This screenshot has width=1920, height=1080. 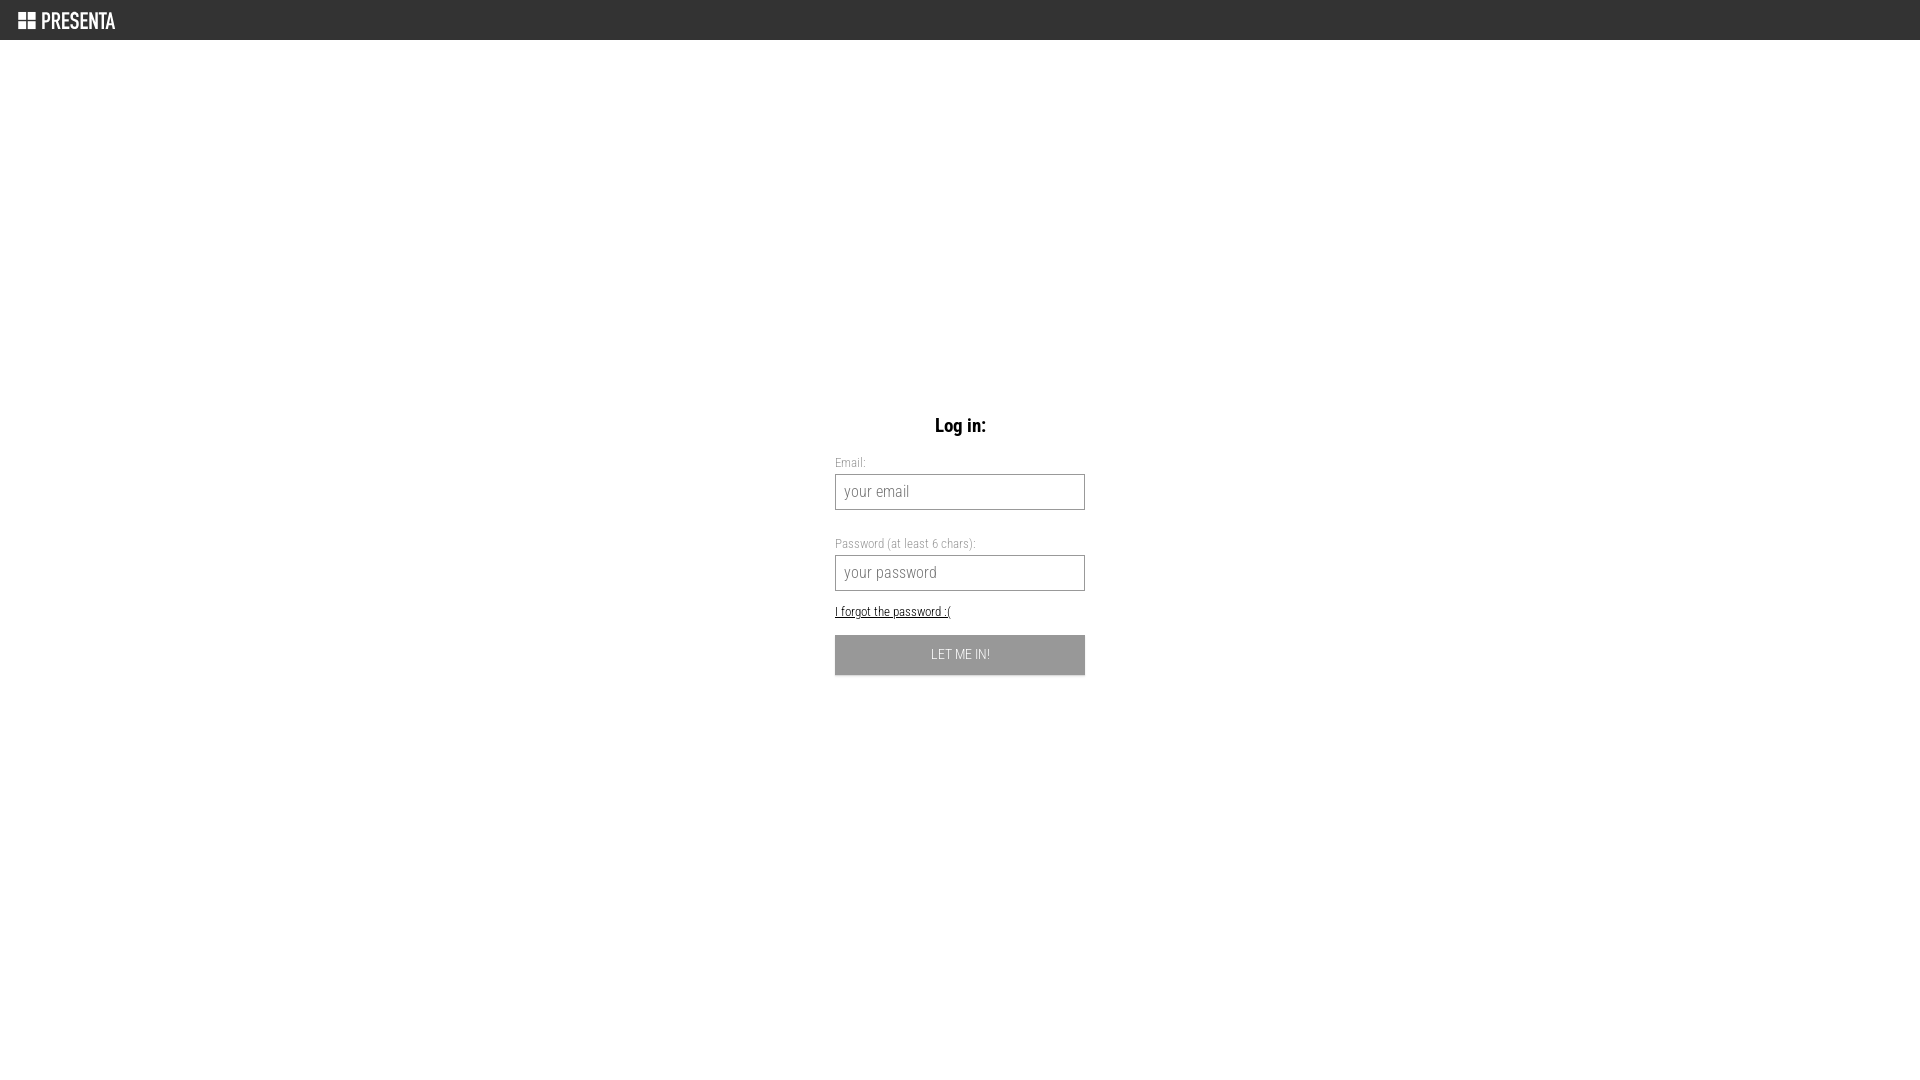 I want to click on LET ME IN!, so click(x=960, y=654).